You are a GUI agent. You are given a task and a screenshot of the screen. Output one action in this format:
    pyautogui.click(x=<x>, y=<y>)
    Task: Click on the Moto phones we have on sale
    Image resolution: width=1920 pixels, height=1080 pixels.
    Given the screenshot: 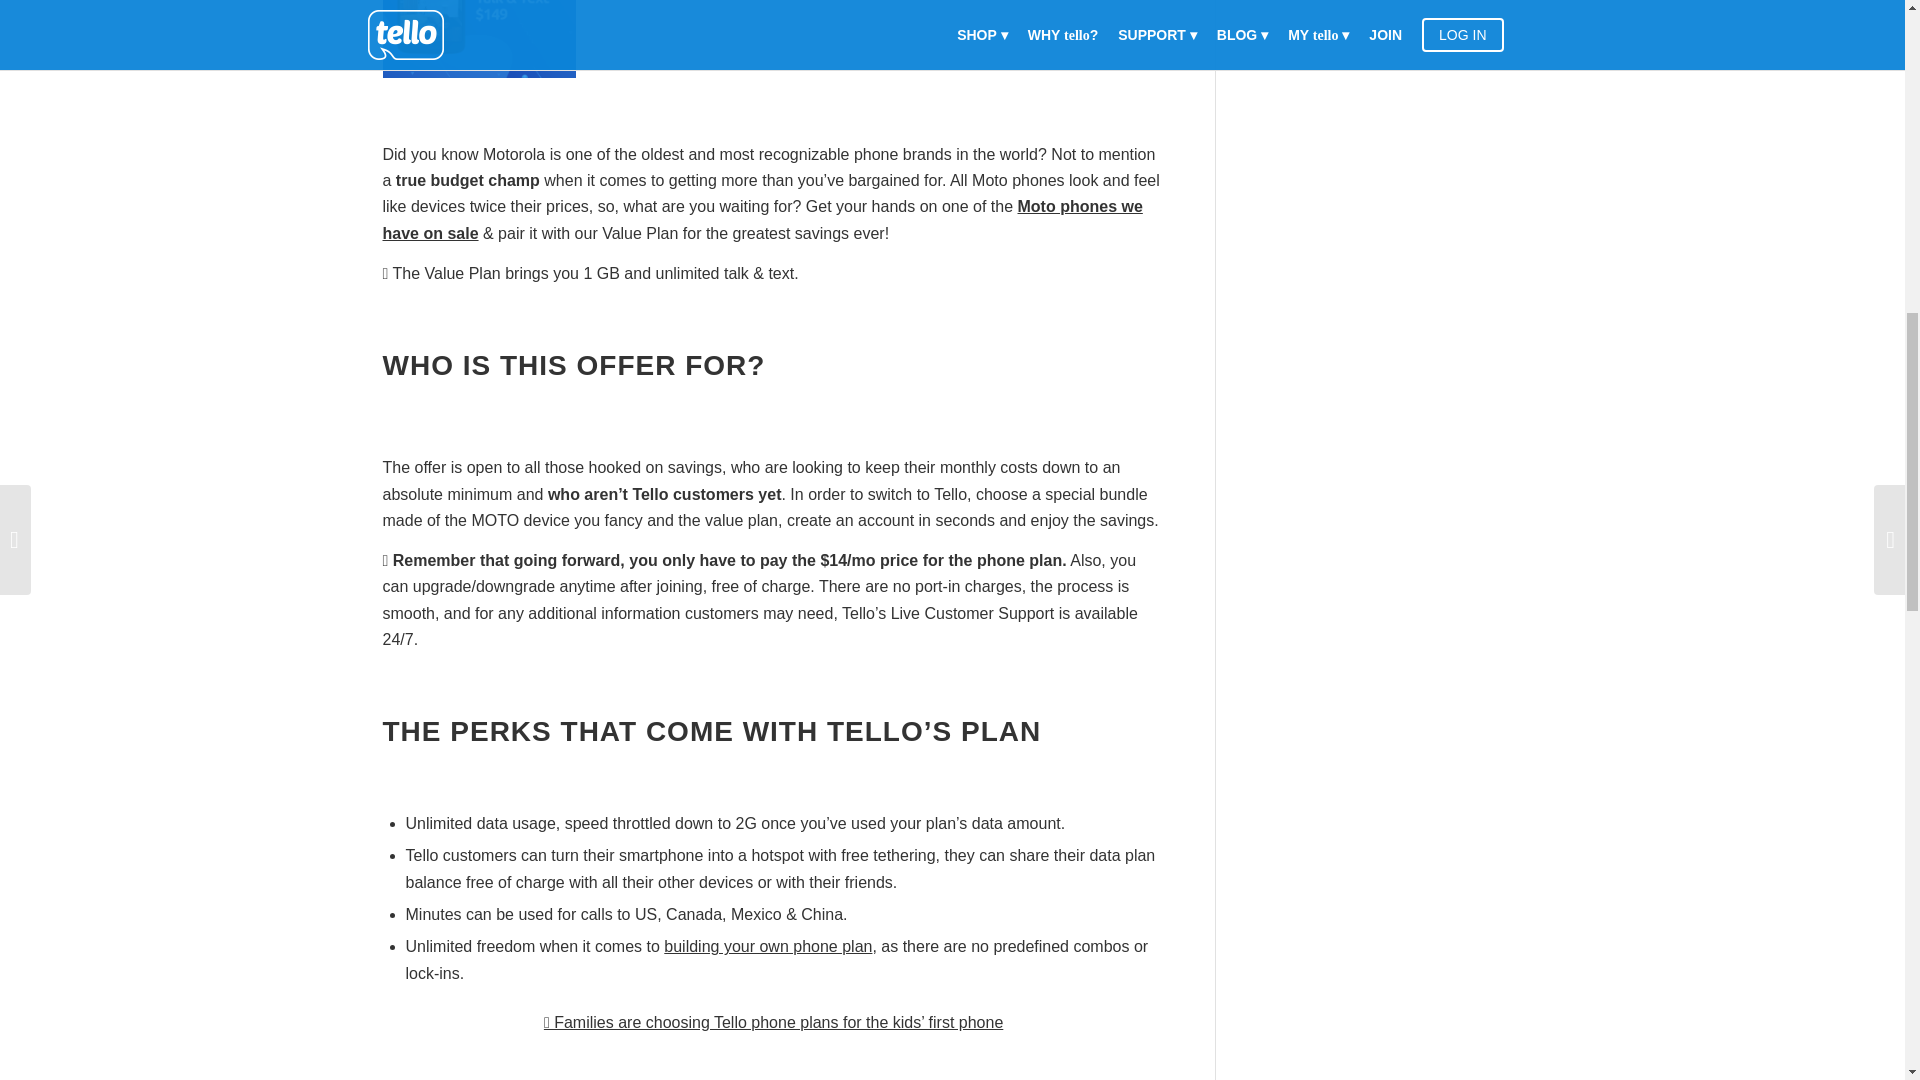 What is the action you would take?
    pyautogui.click(x=762, y=218)
    